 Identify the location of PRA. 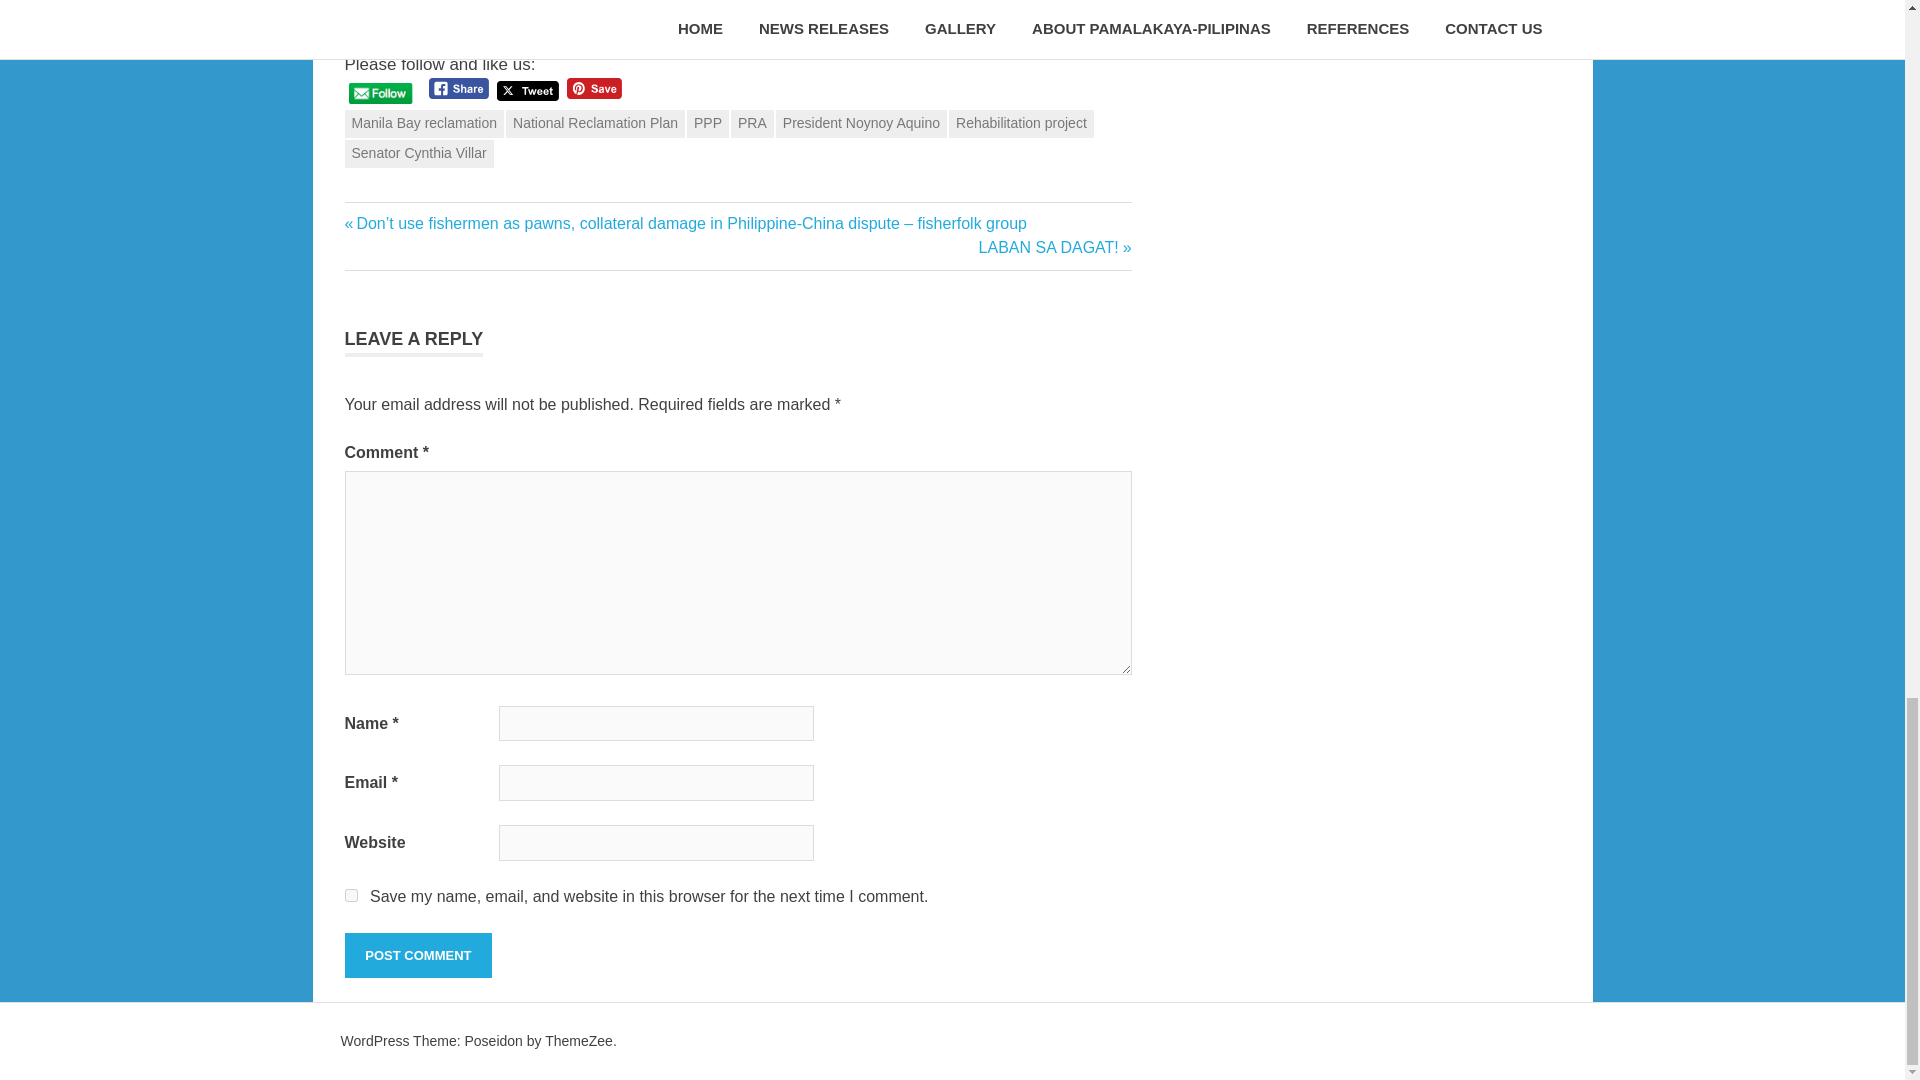
(752, 124).